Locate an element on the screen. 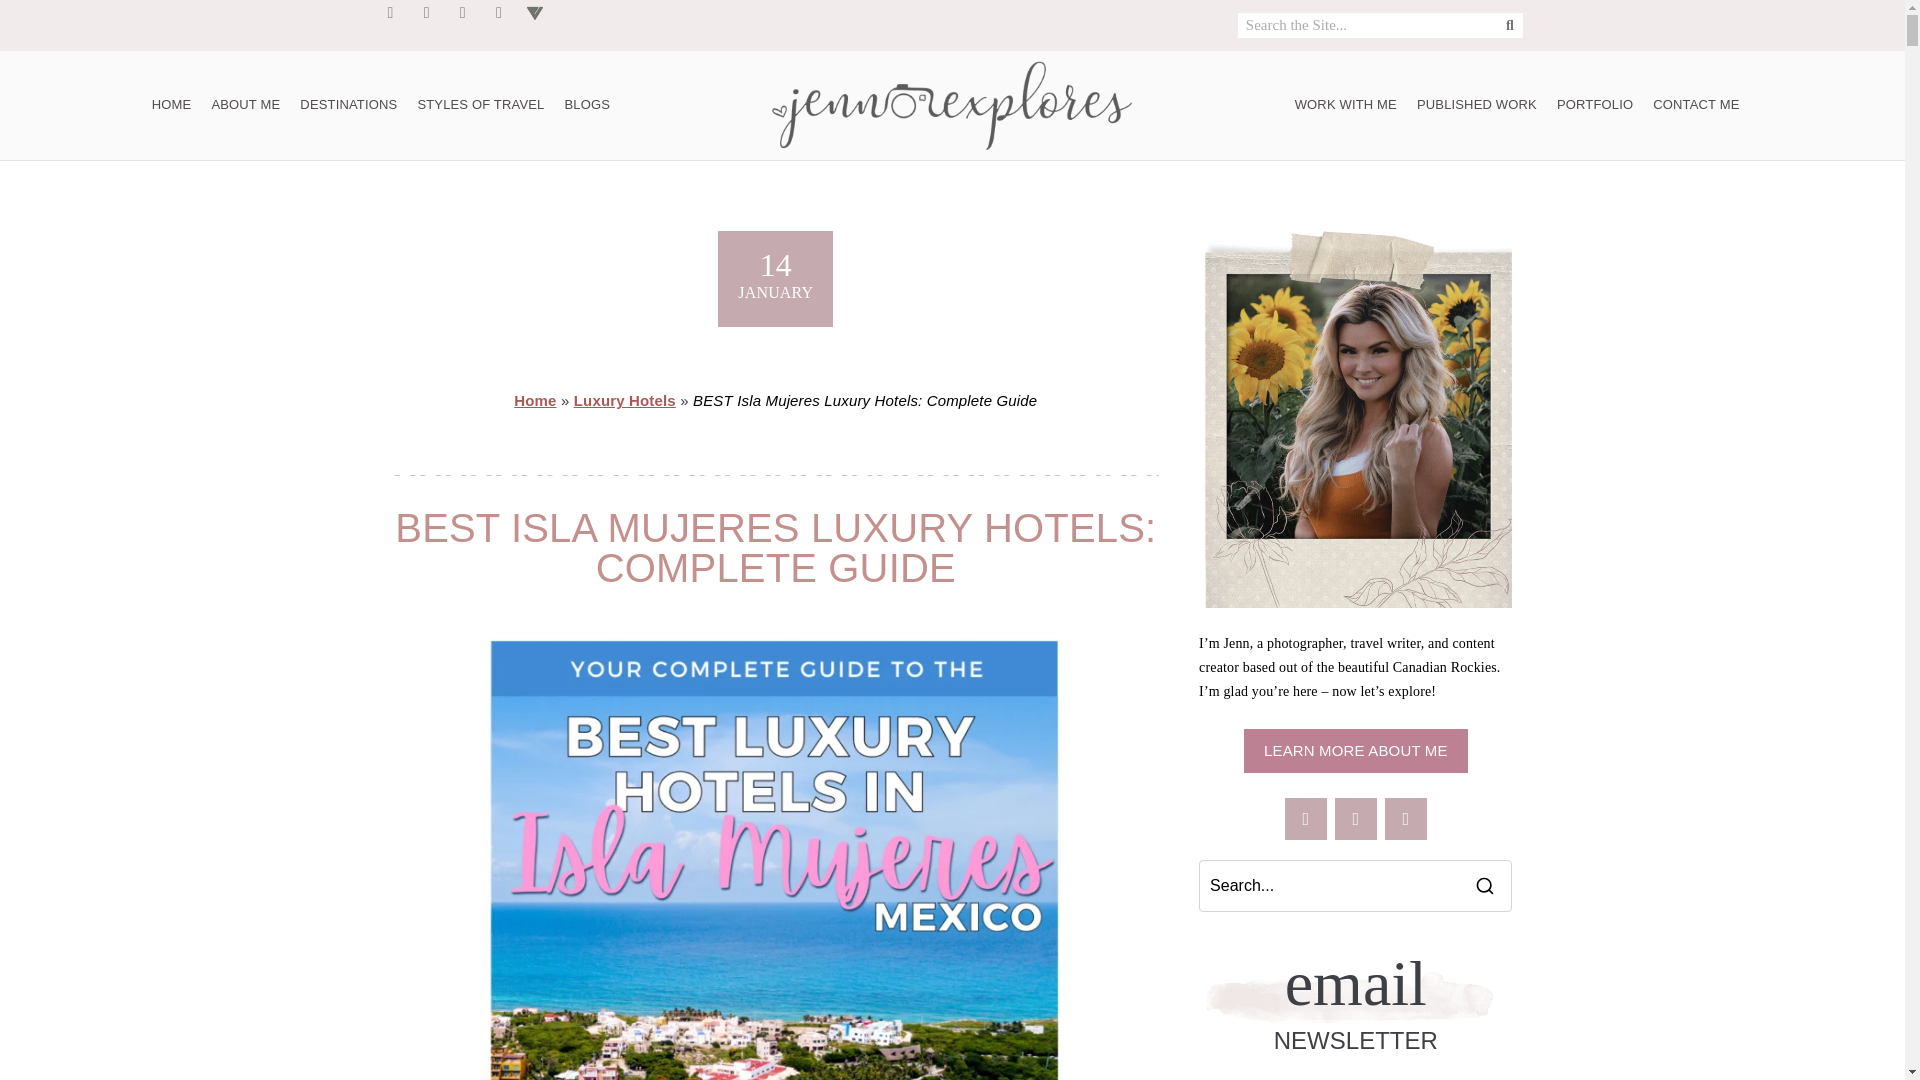  PORTFOLIO is located at coordinates (1595, 105).